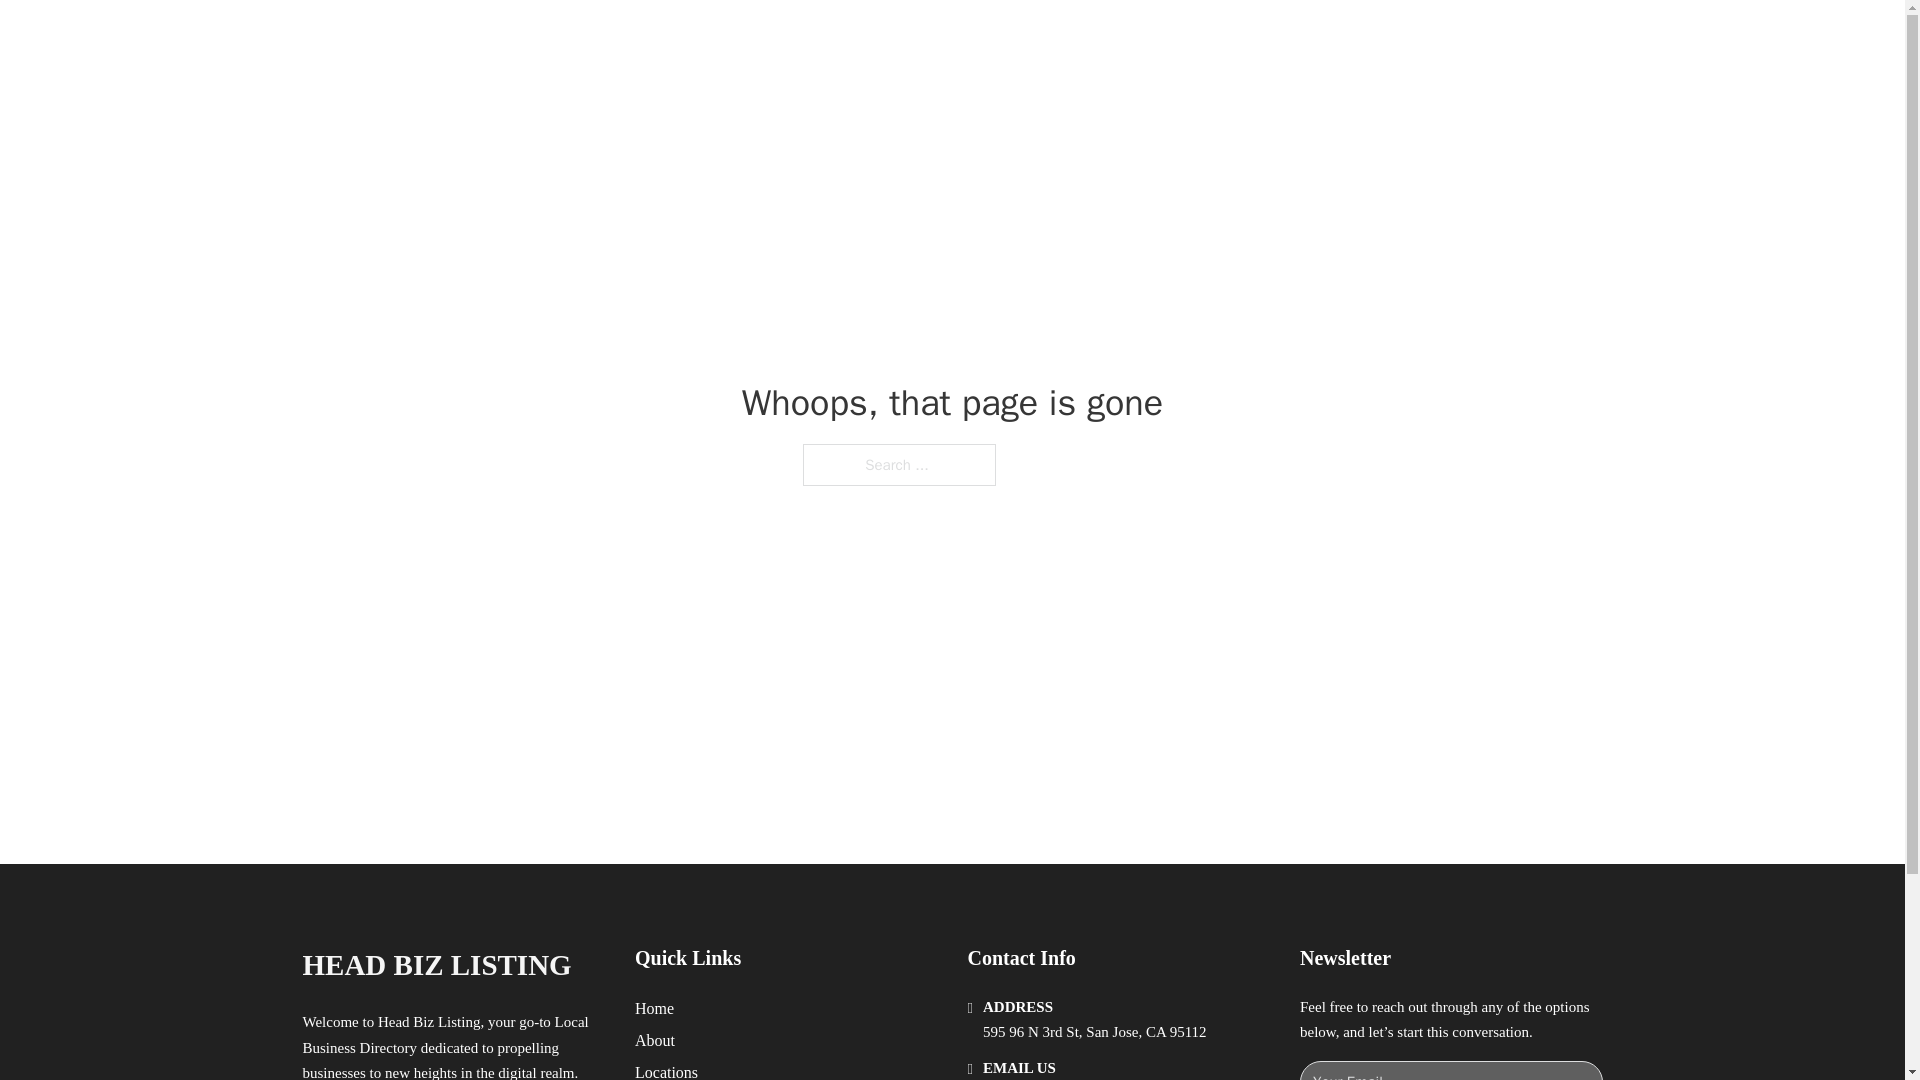  Describe the element at coordinates (528, 38) in the screenshot. I see `HEAD BIZ LISTING` at that location.